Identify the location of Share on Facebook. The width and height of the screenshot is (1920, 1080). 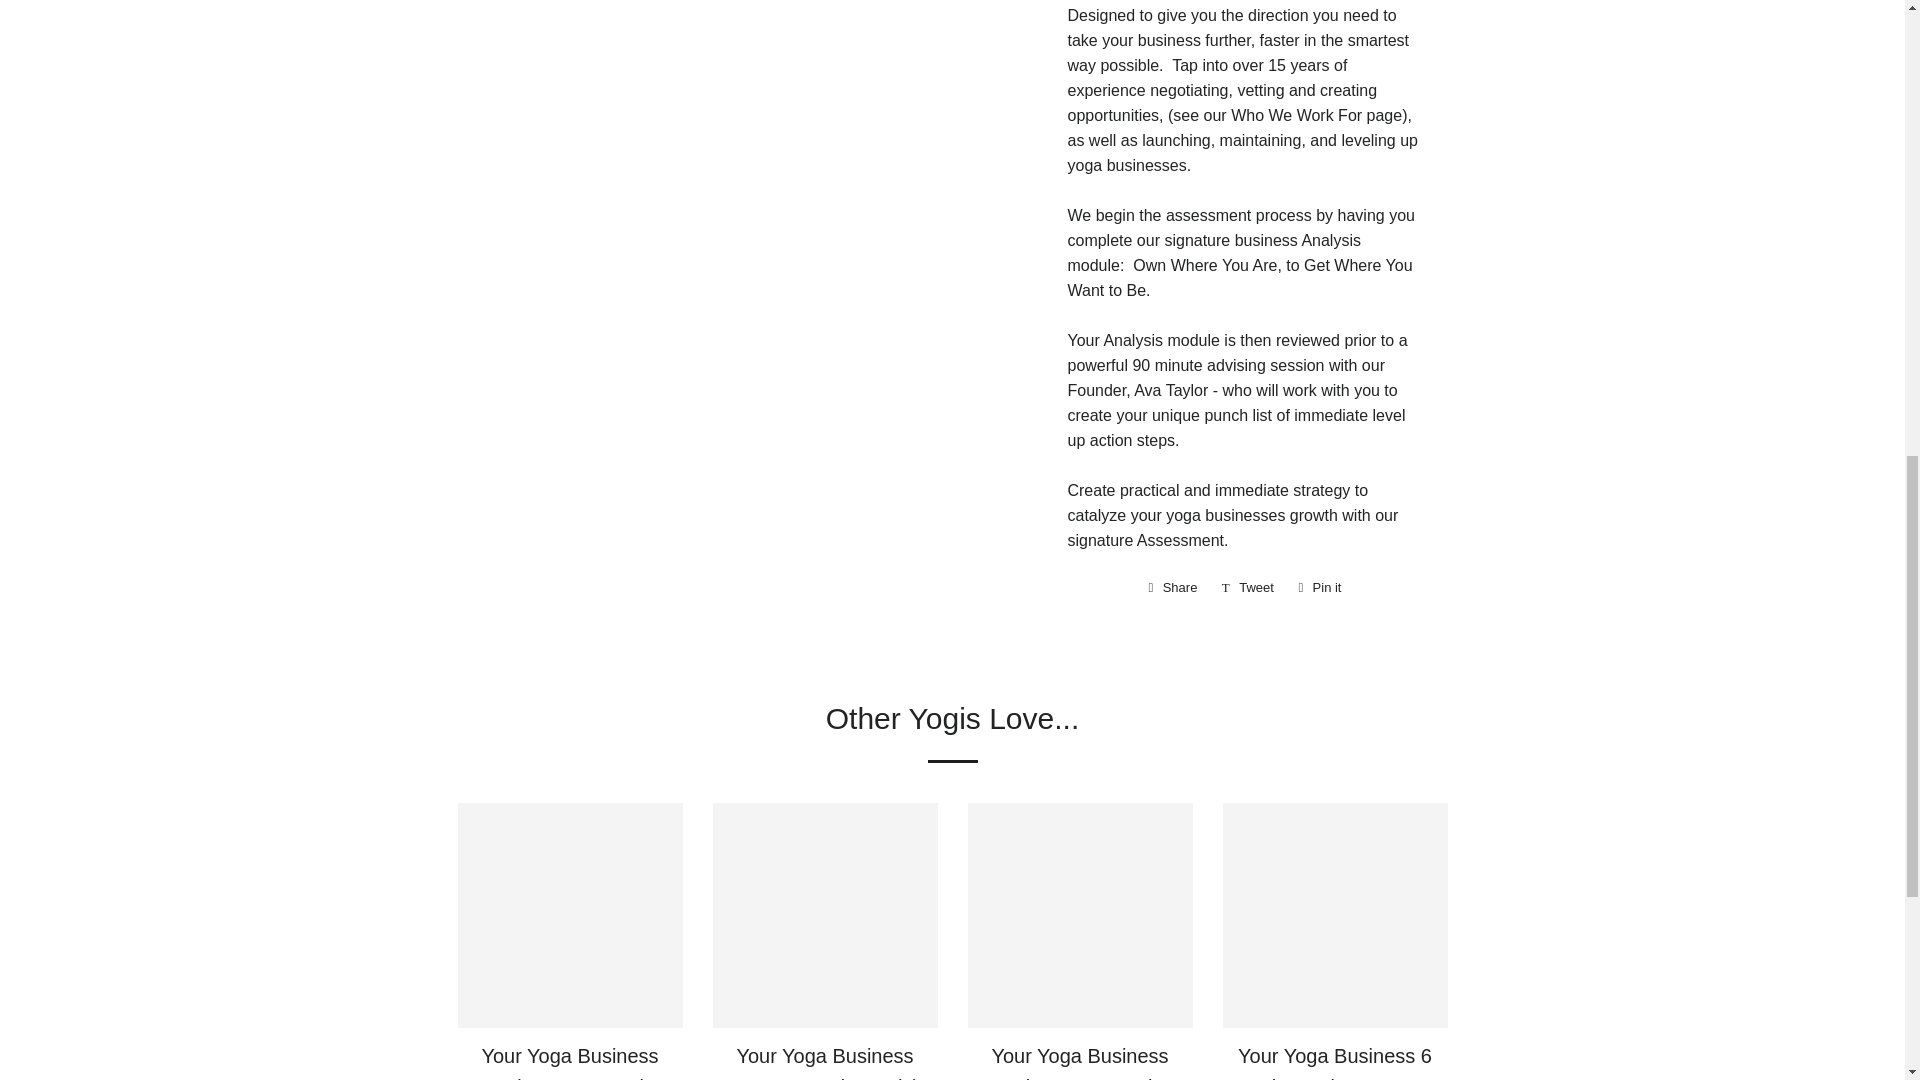
(1172, 588).